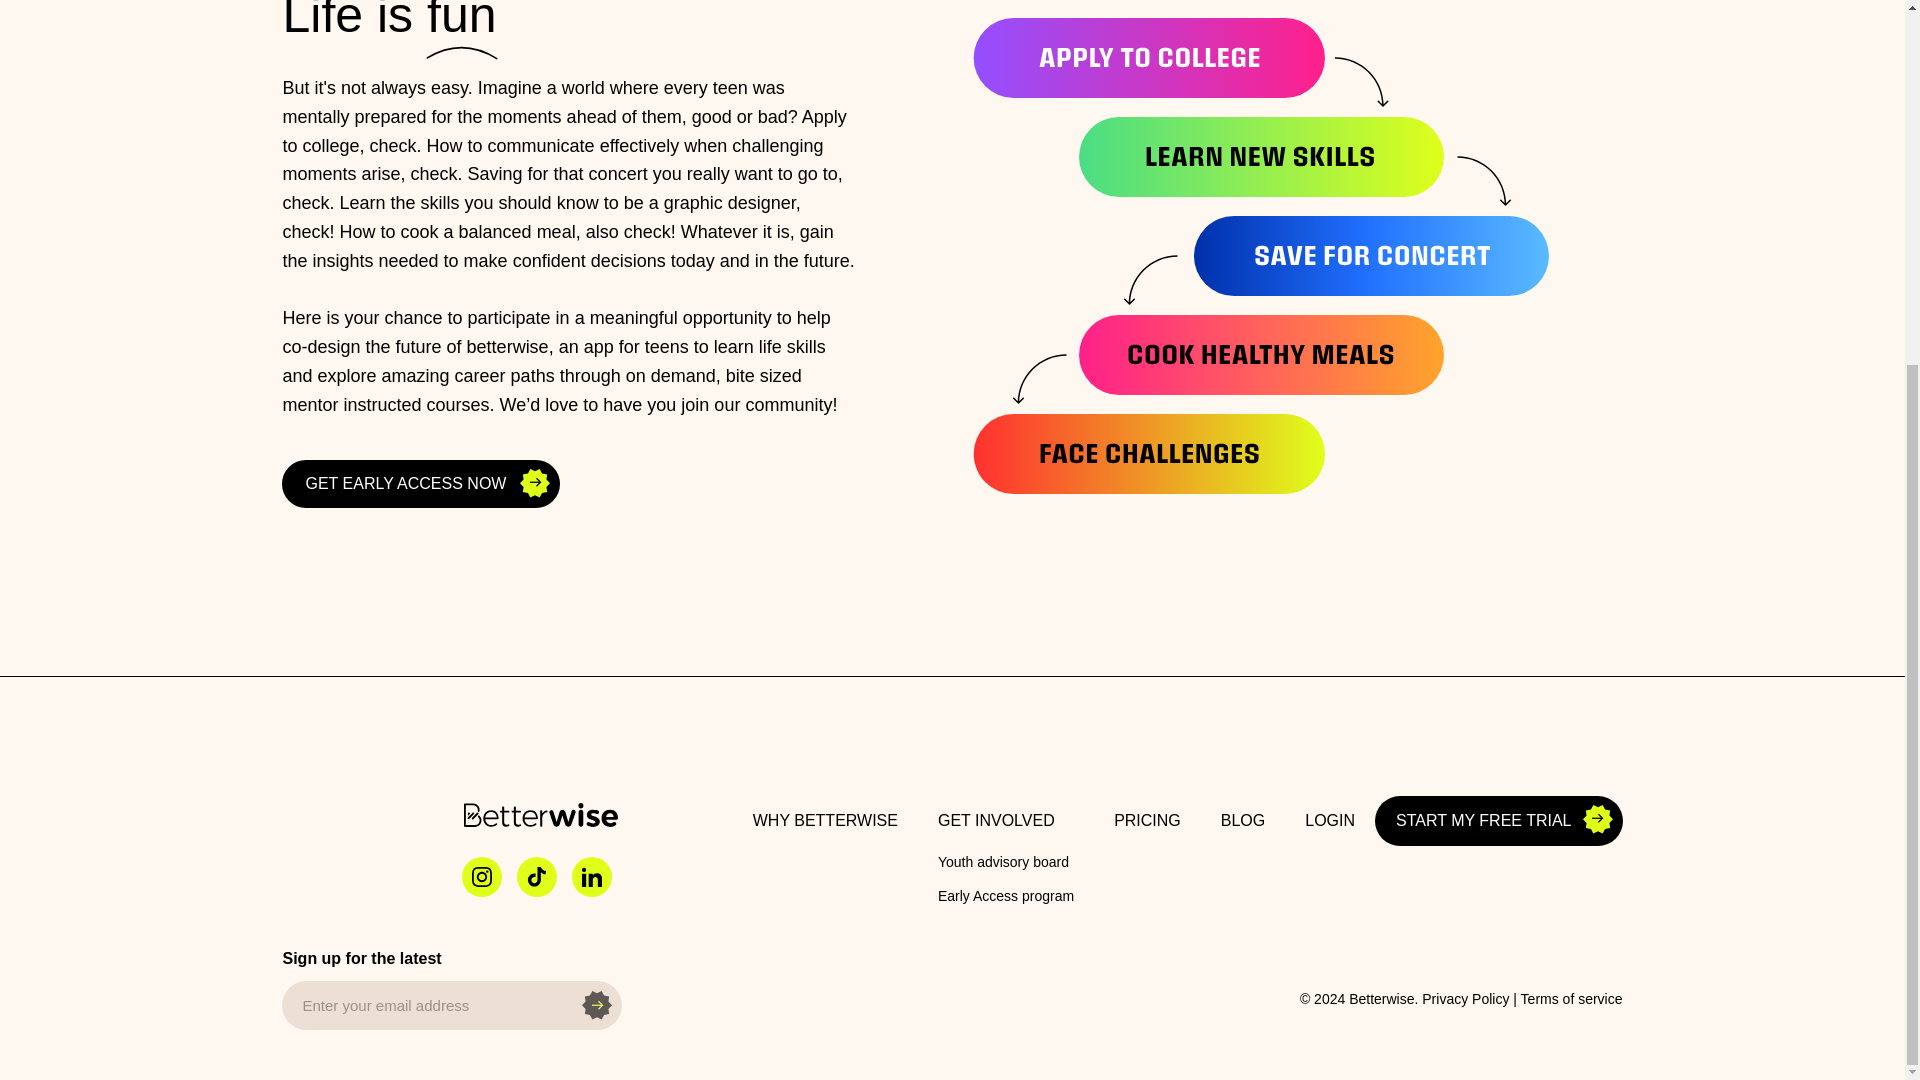  Describe the element at coordinates (1466, 998) in the screenshot. I see `Privacy Policy` at that location.